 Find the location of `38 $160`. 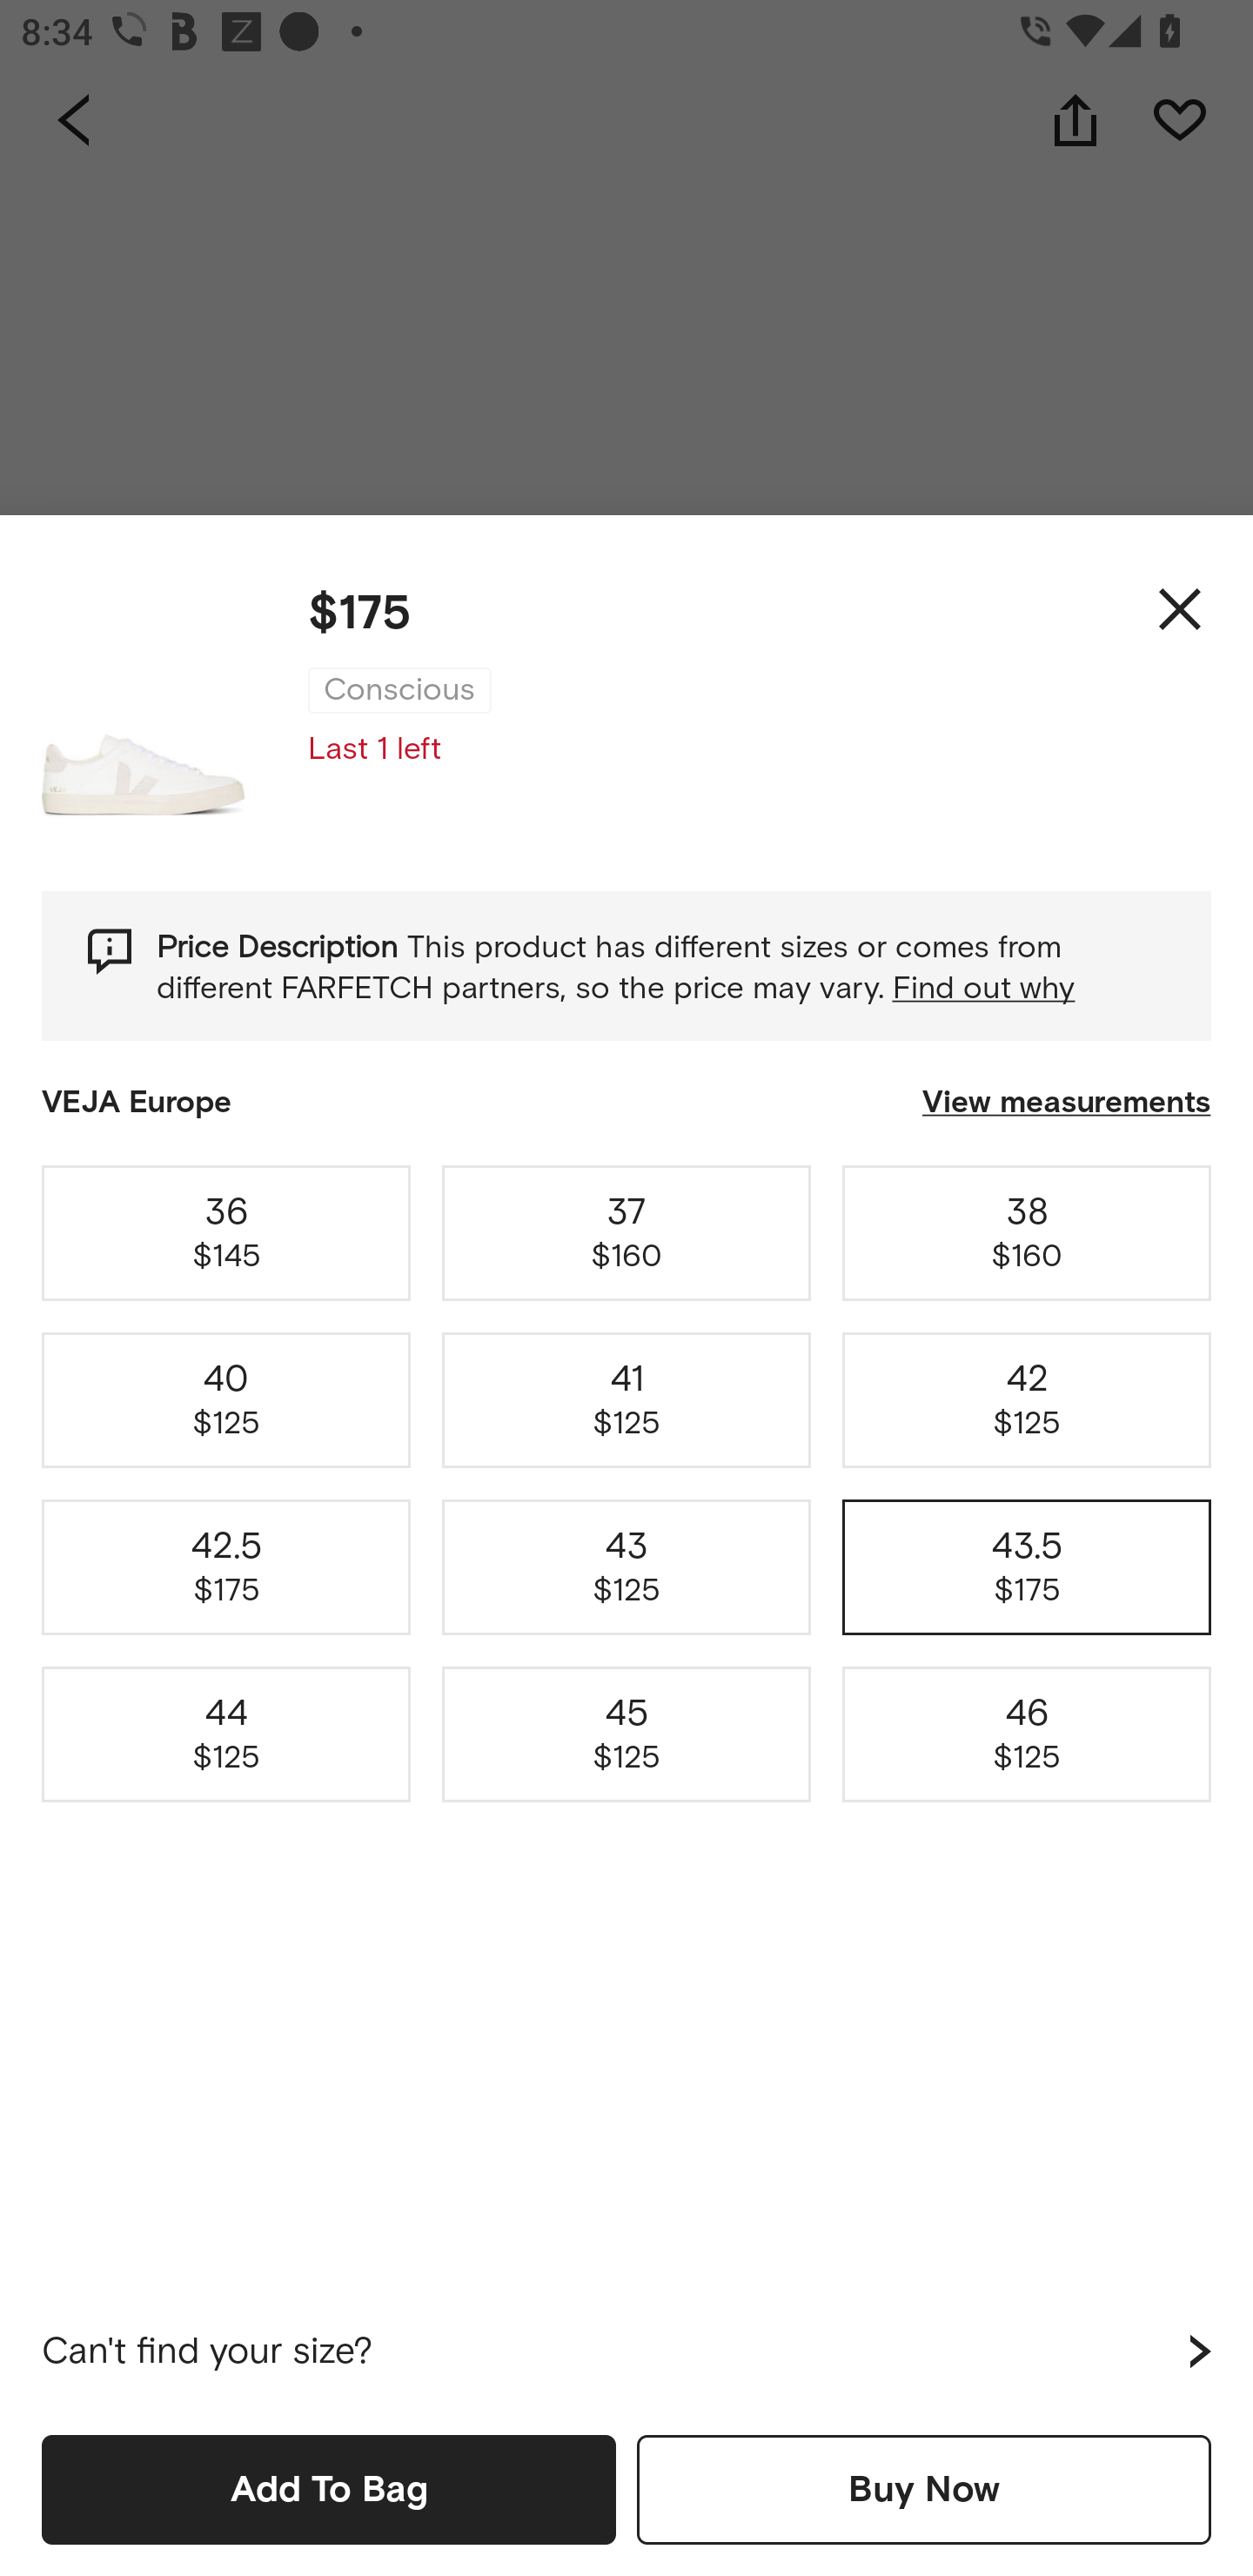

38 $160 is located at coordinates (1027, 1232).